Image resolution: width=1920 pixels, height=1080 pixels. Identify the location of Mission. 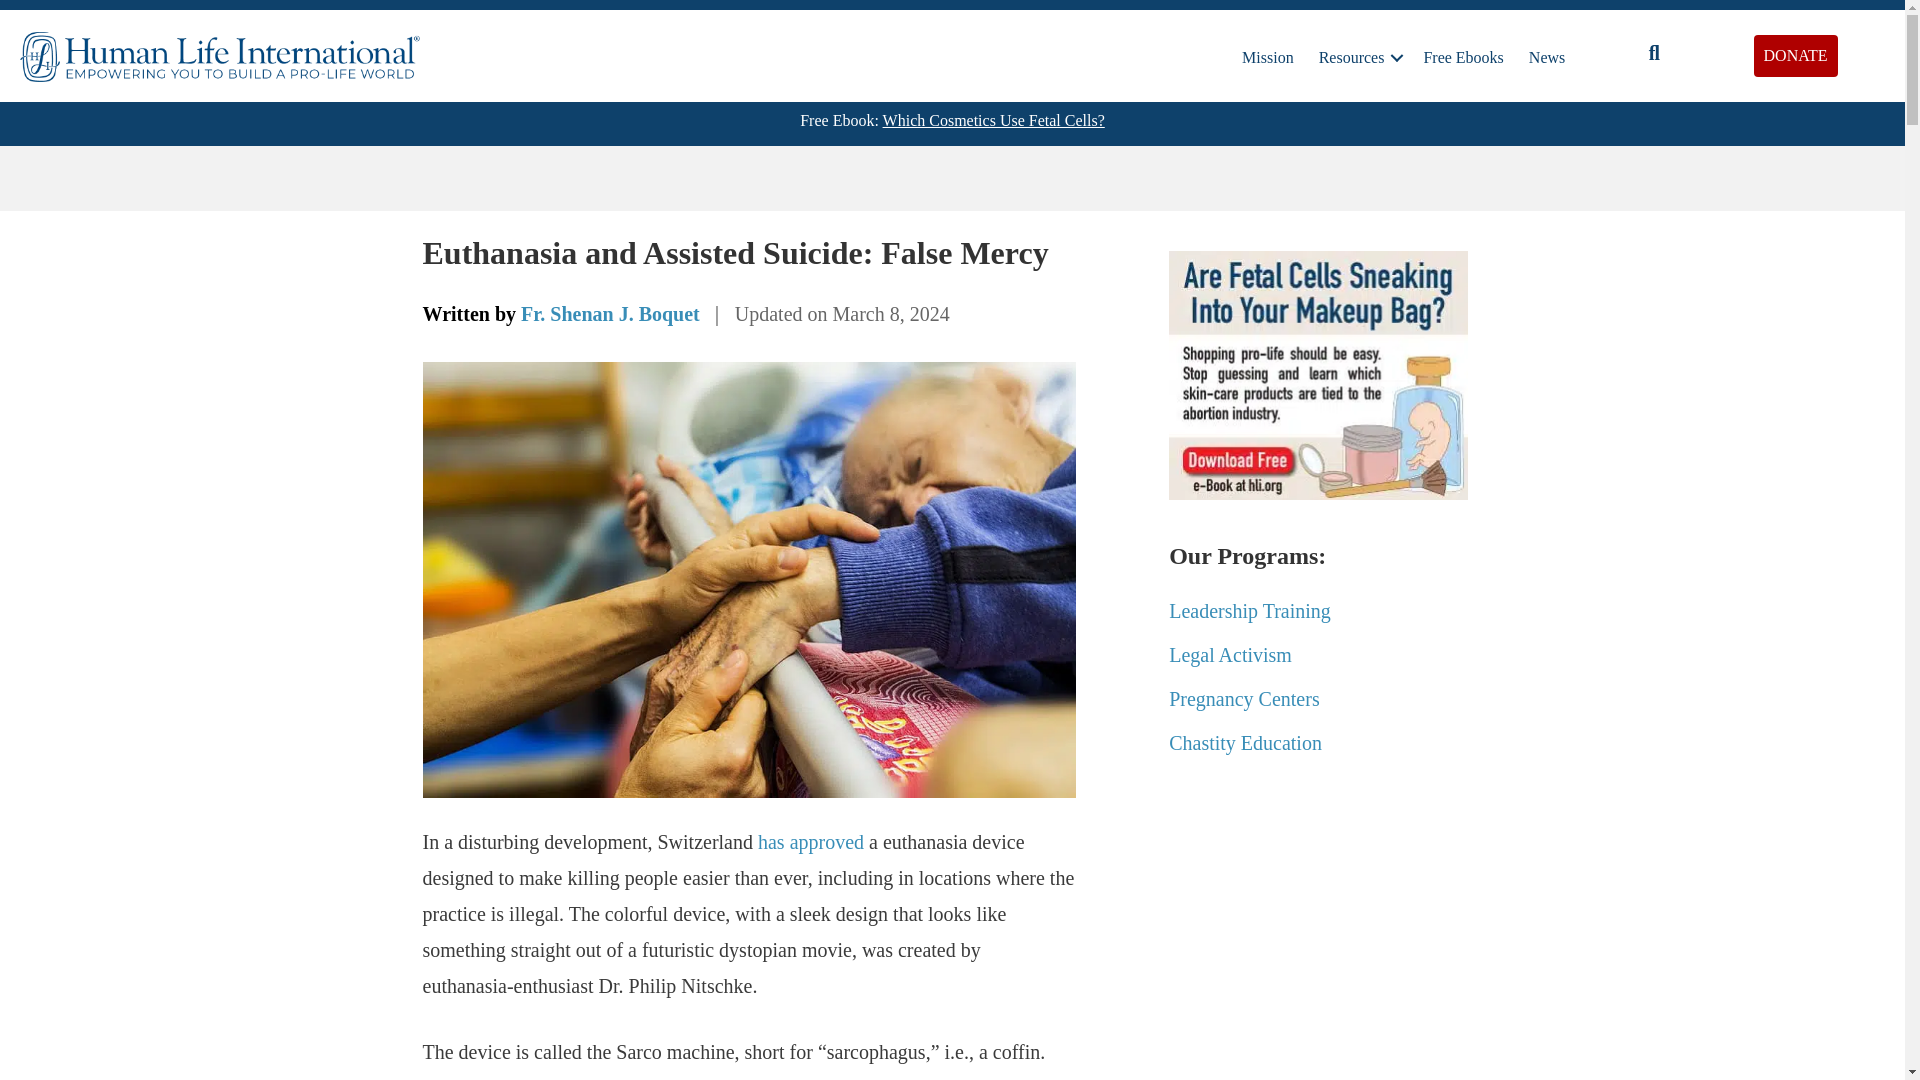
(1268, 57).